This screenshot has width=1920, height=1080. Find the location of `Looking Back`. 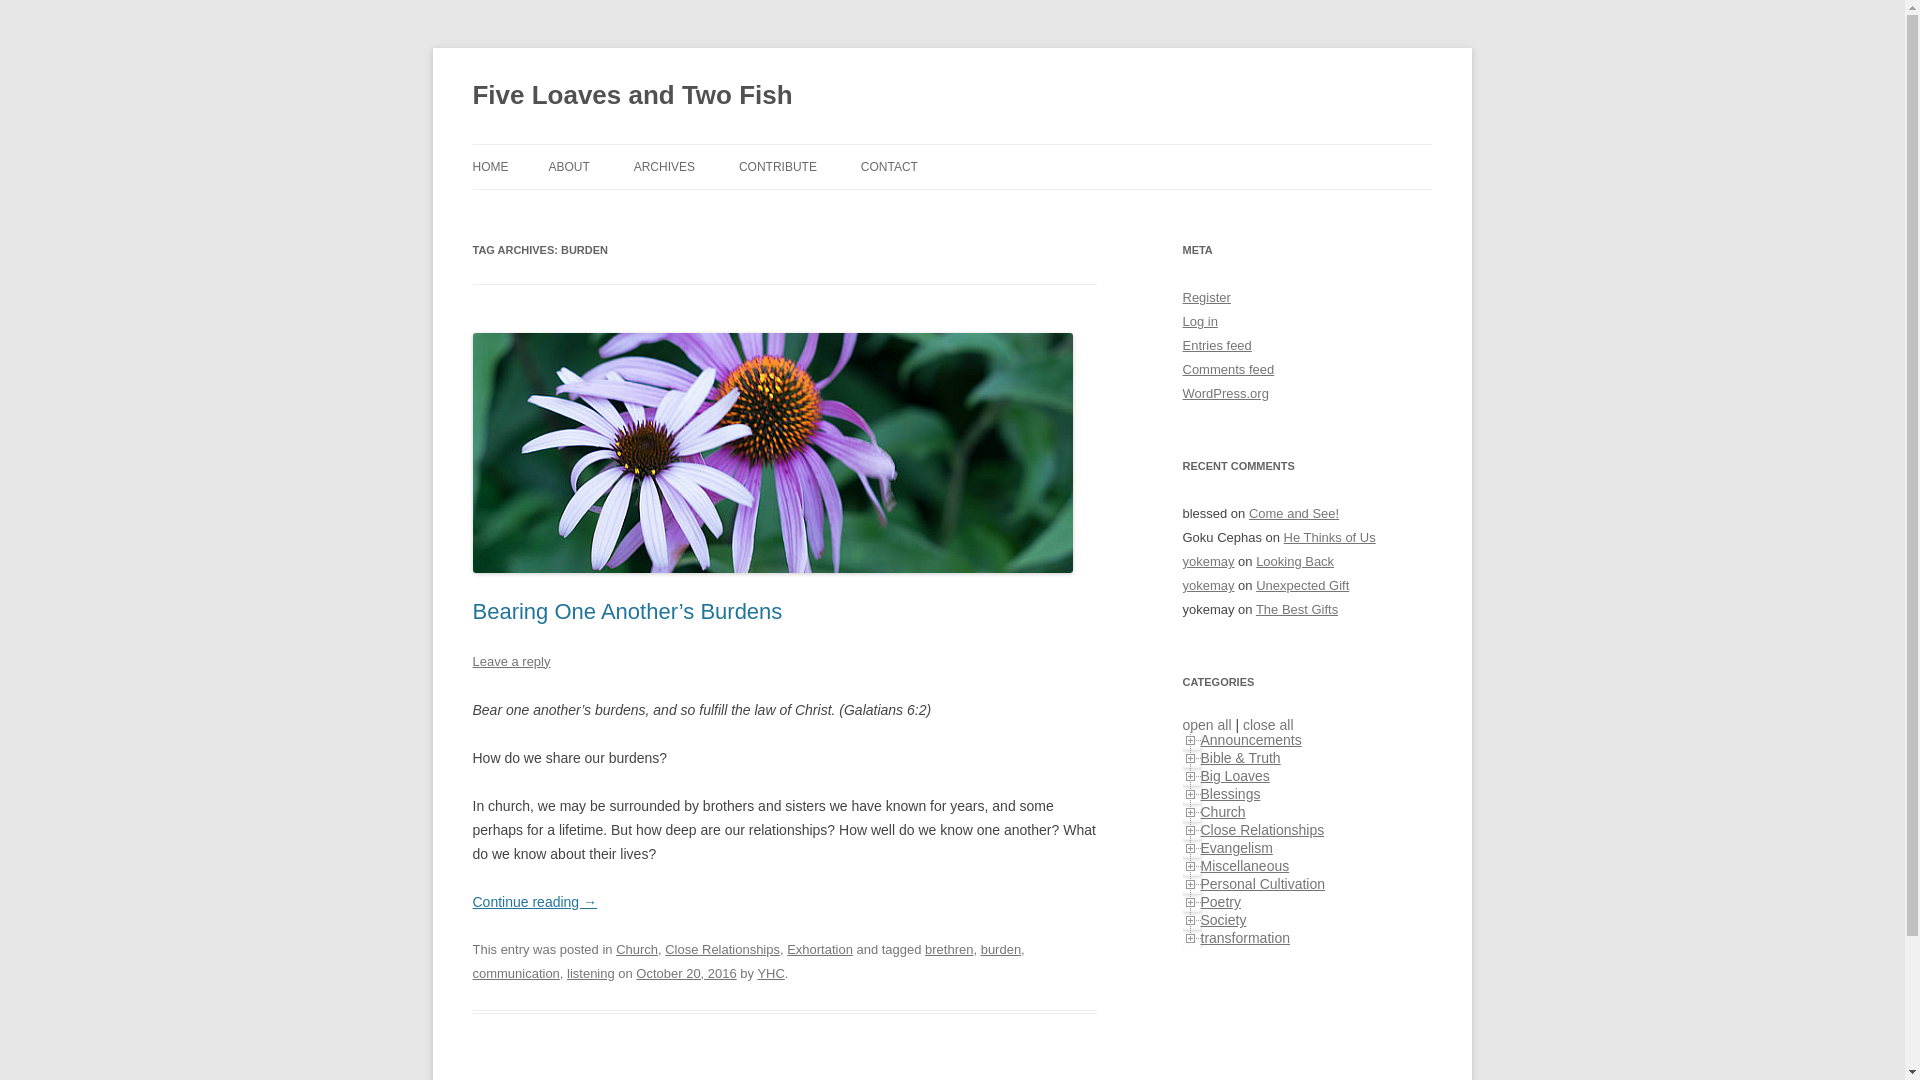

Looking Back is located at coordinates (1294, 562).